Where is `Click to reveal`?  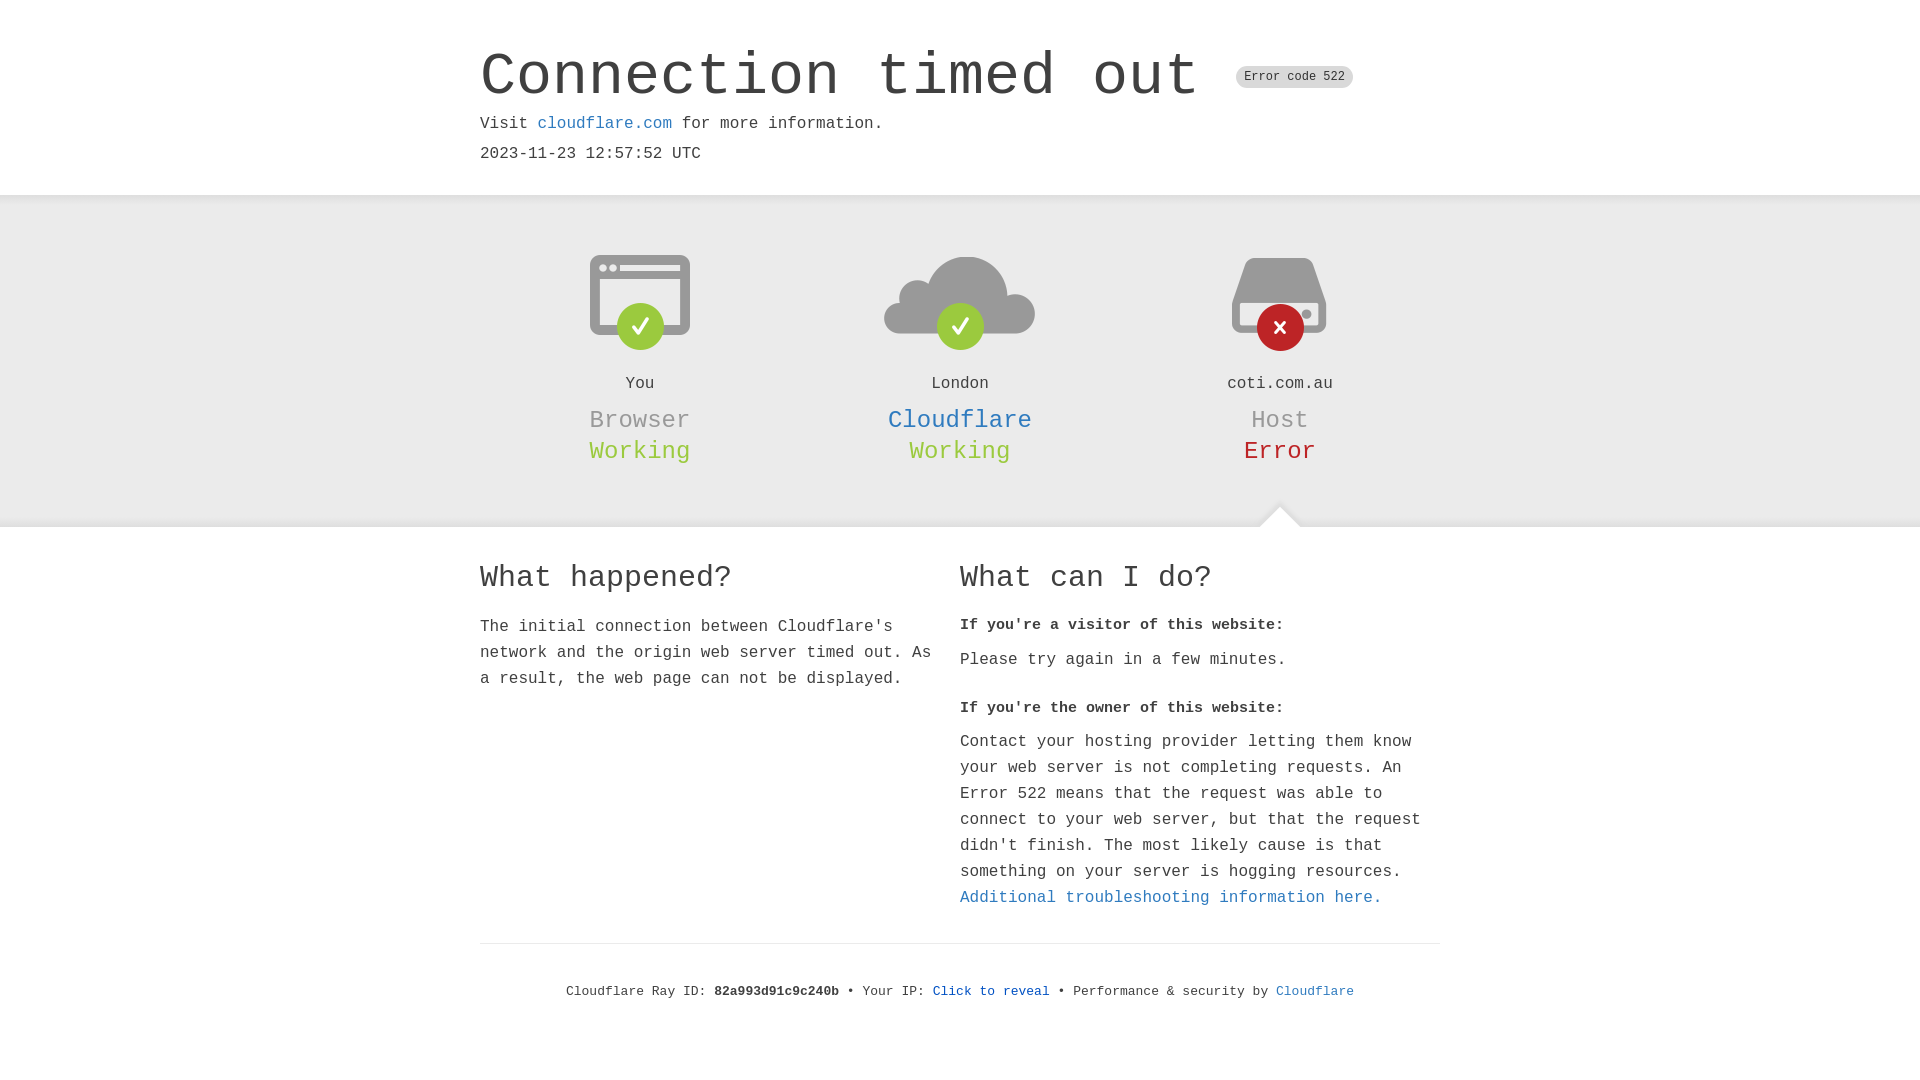
Click to reveal is located at coordinates (992, 992).